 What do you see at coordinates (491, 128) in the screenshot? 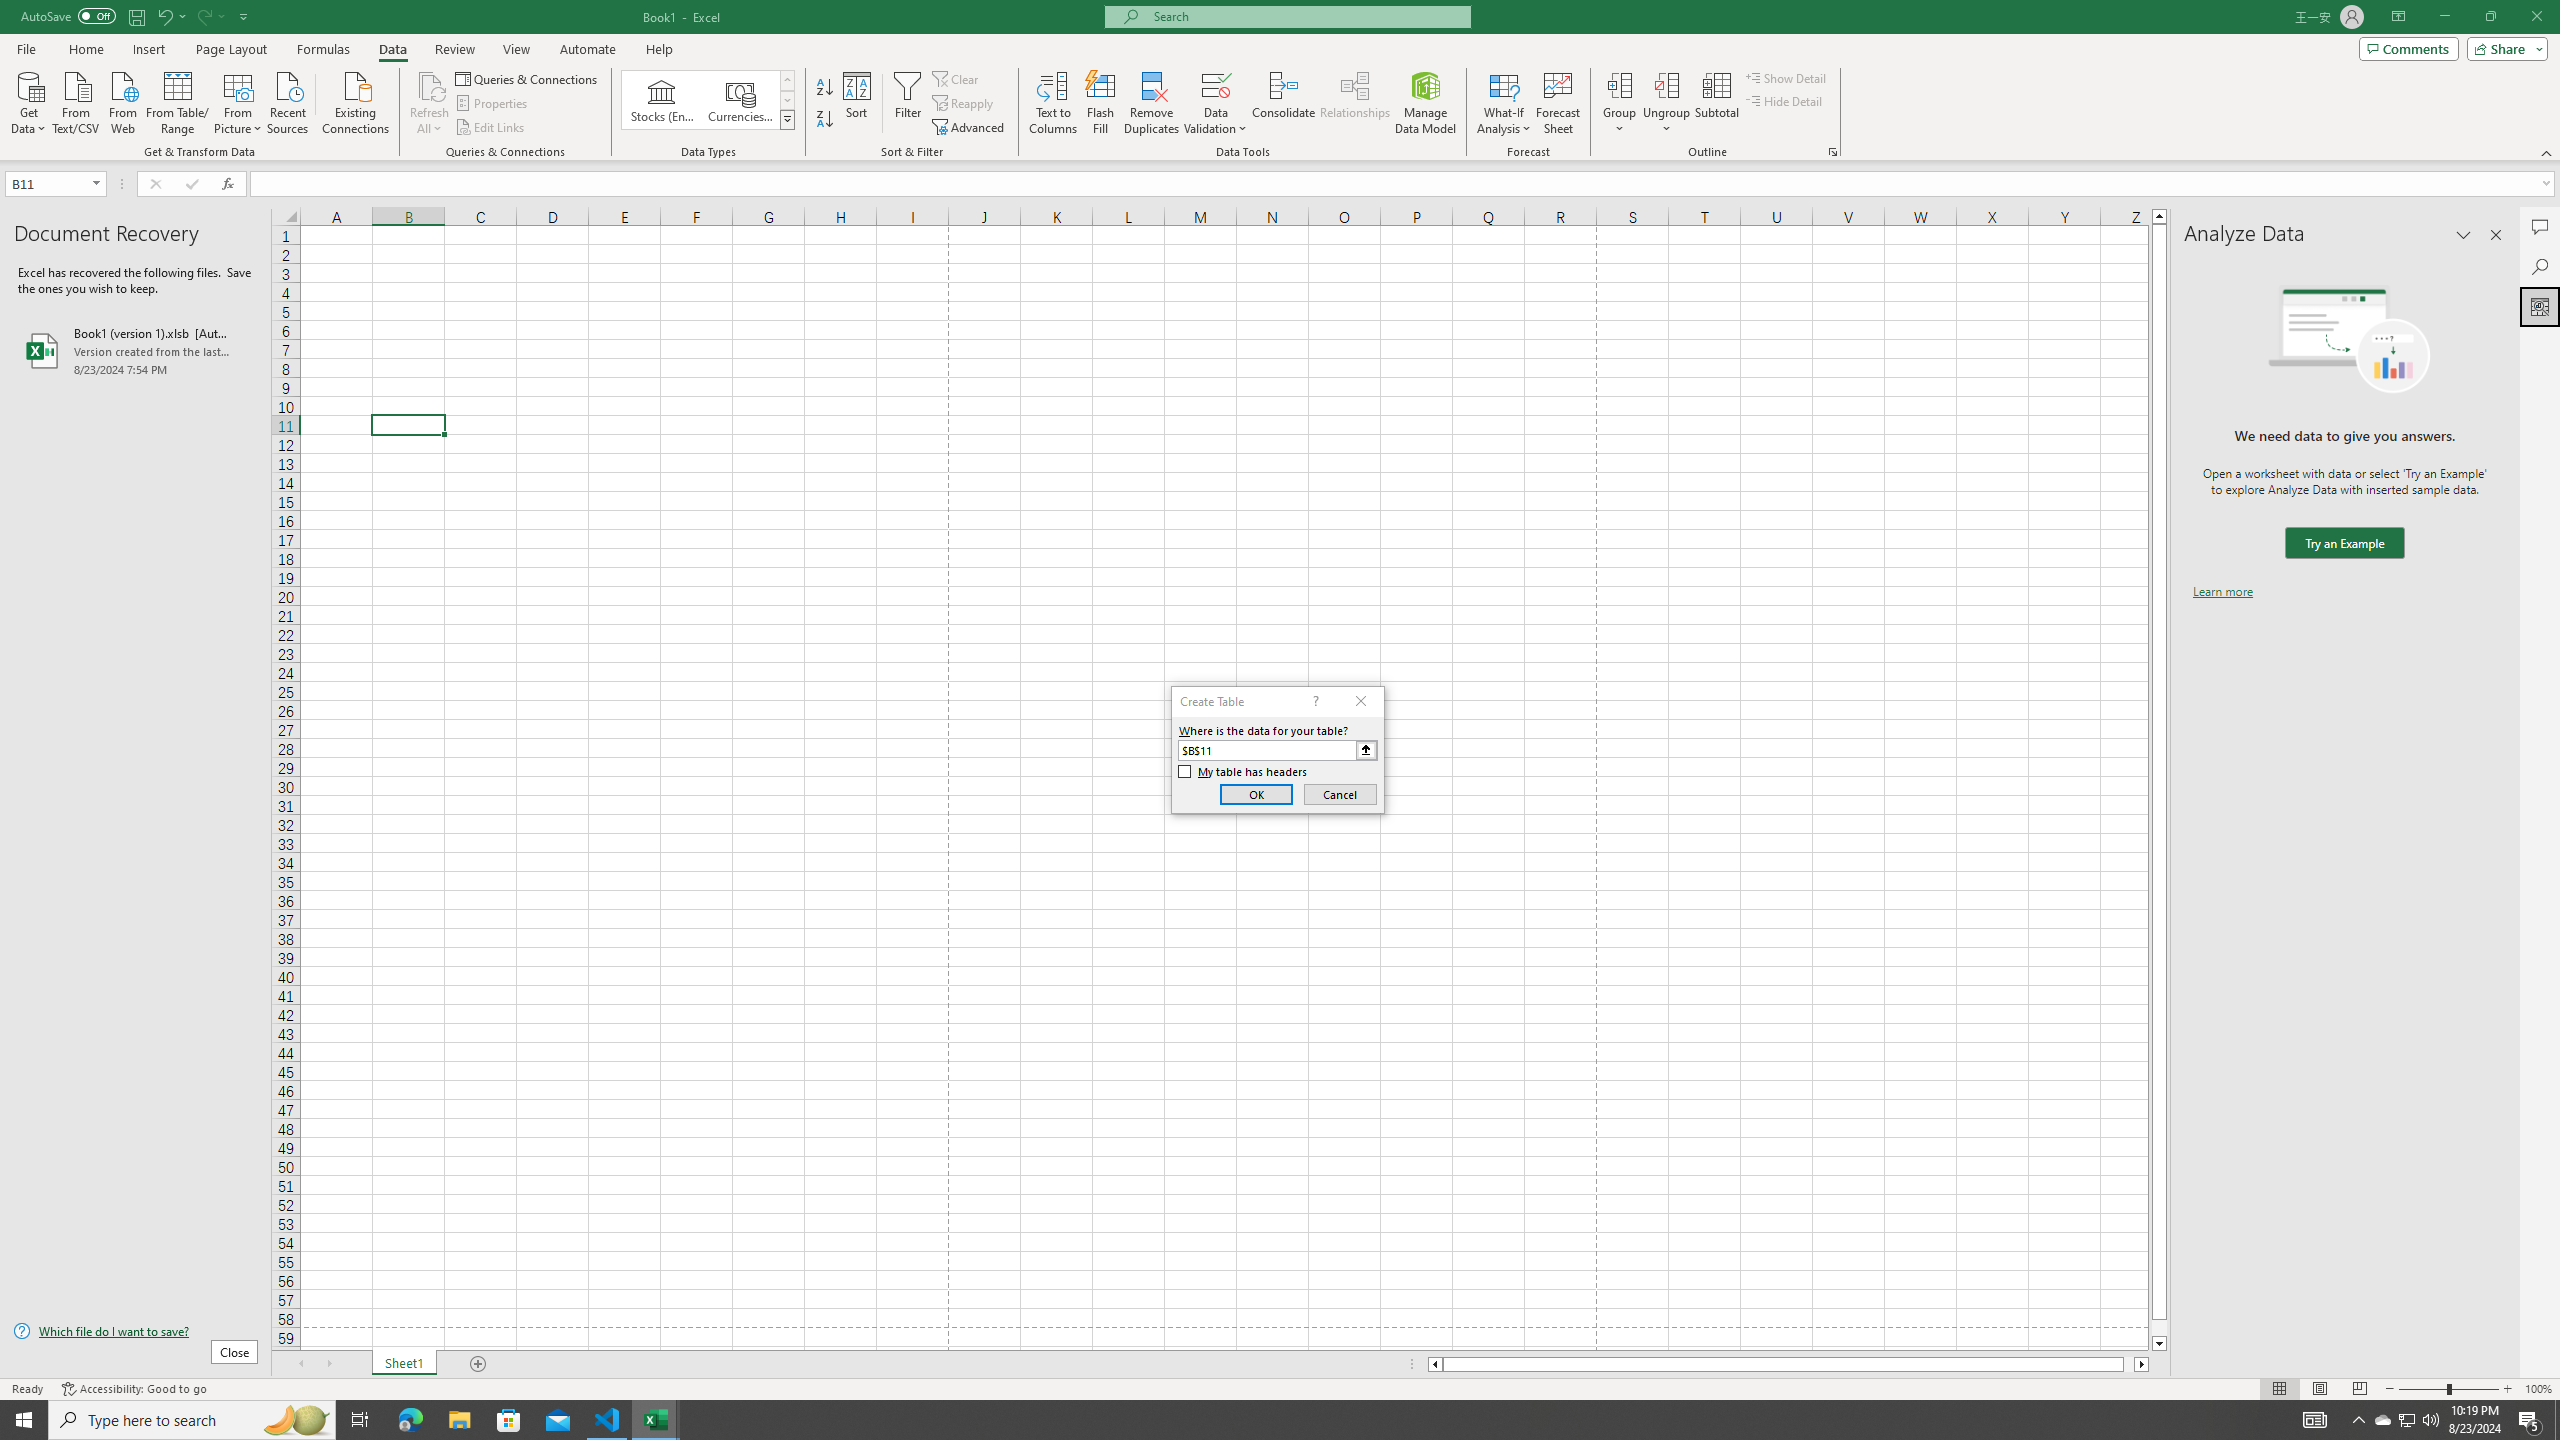
I see `Edit Links` at bounding box center [491, 128].